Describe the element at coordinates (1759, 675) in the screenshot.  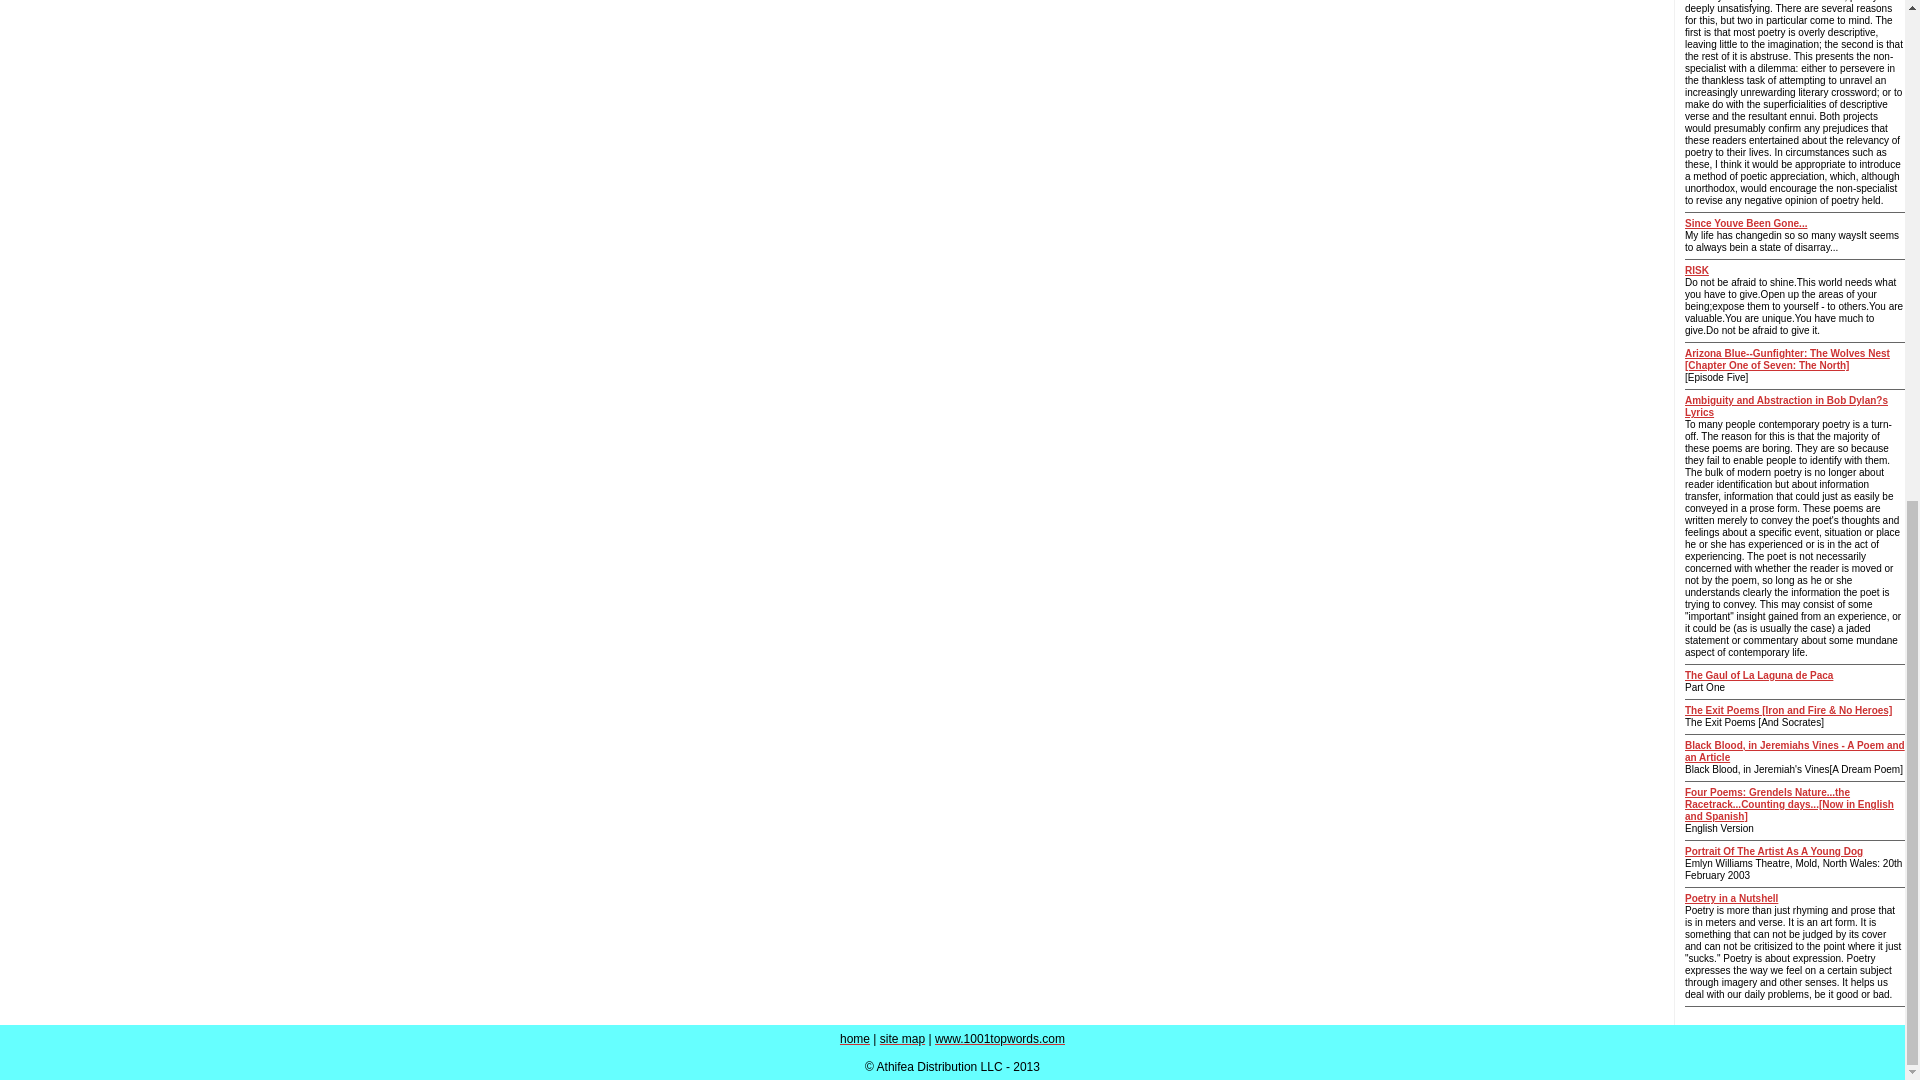
I see `The Gaul of La Laguna de Paca` at that location.